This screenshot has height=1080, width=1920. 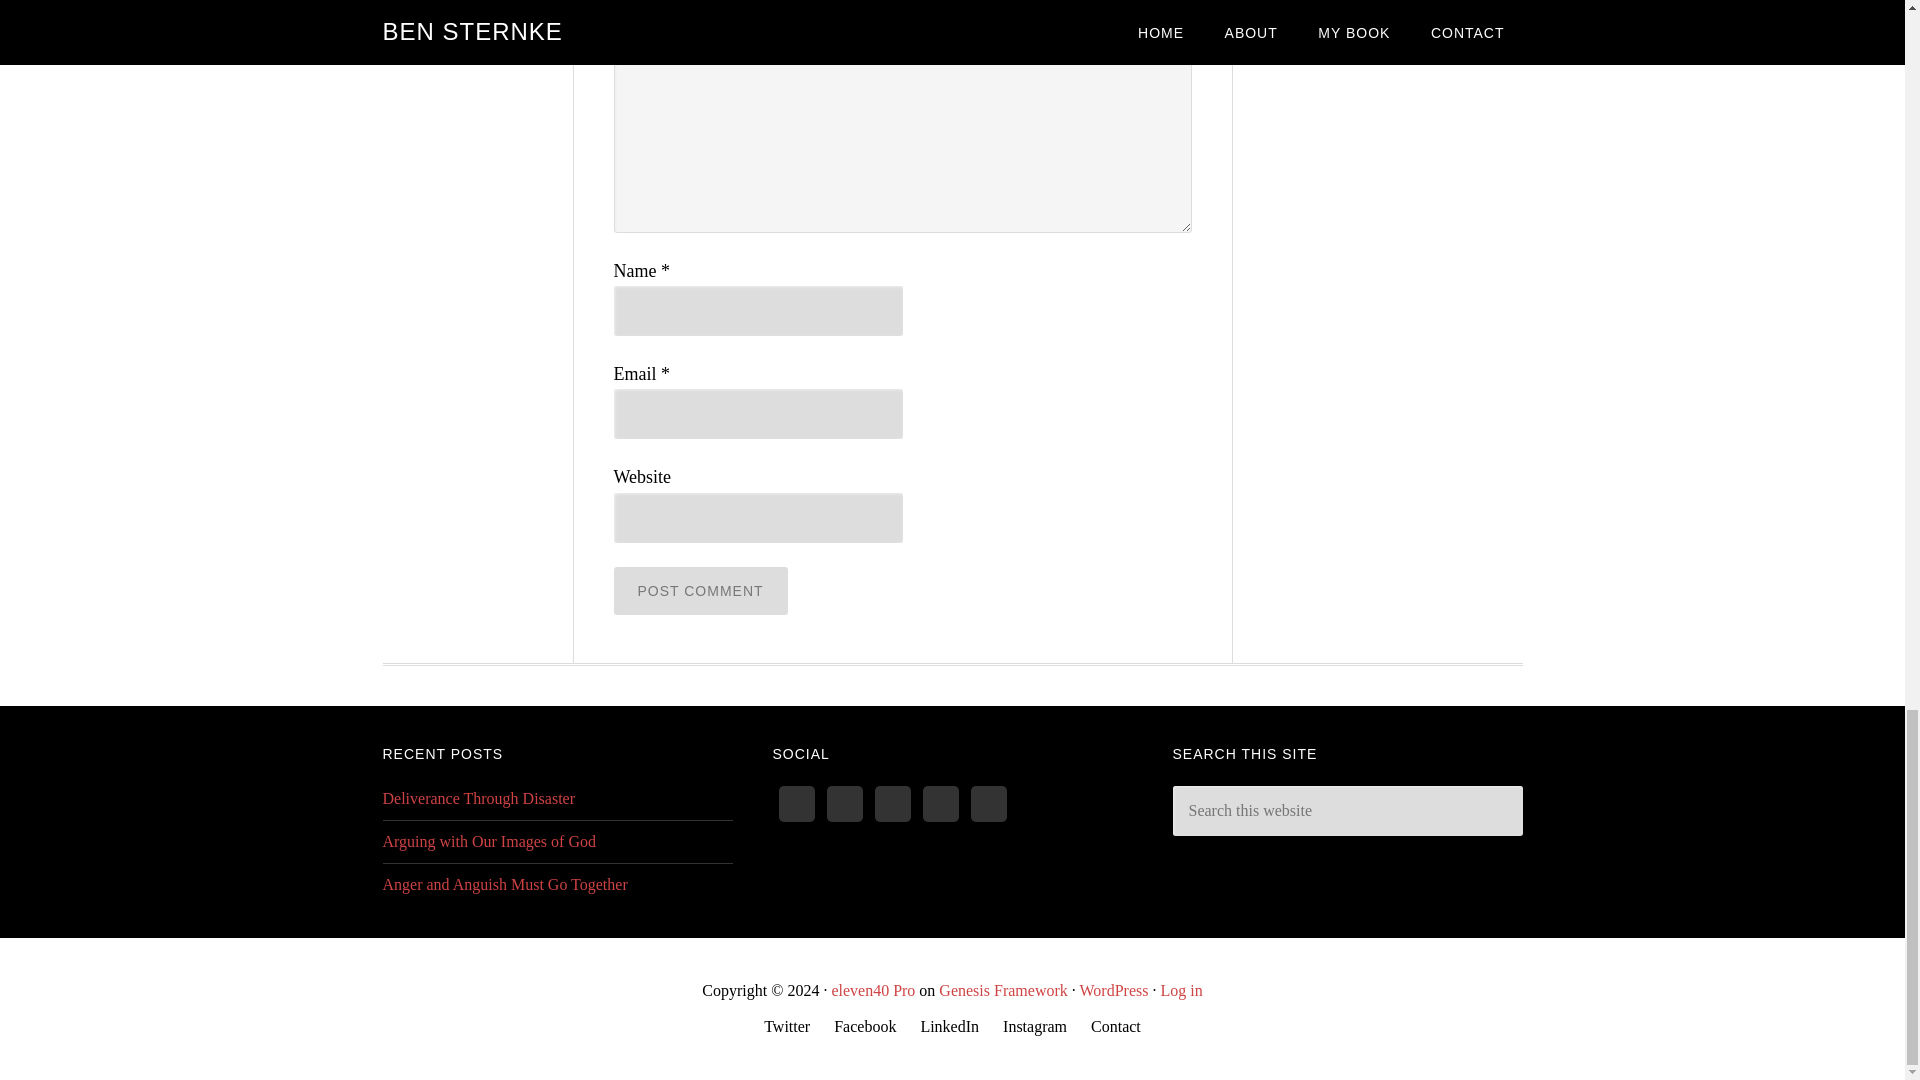 I want to click on Deliverance Through Disaster, so click(x=478, y=798).